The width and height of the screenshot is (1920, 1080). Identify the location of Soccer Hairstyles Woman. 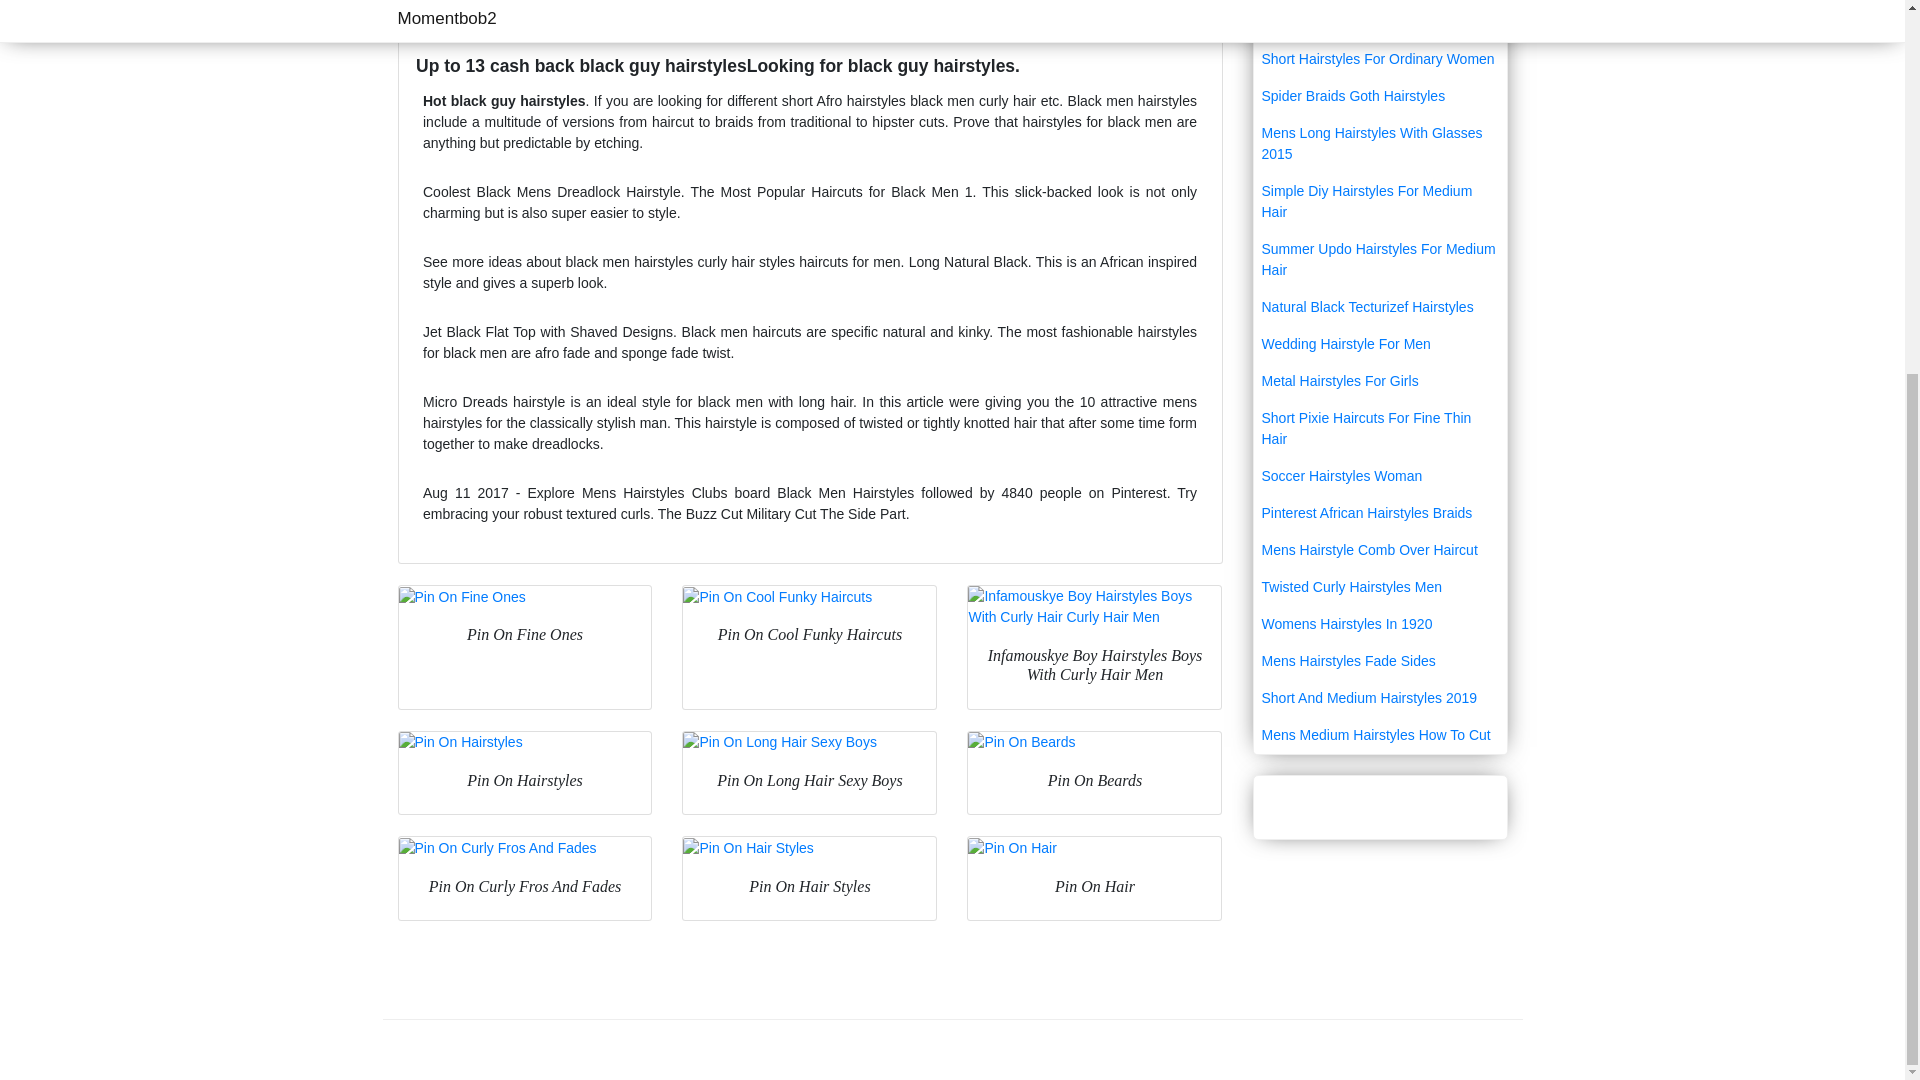
(1380, 476).